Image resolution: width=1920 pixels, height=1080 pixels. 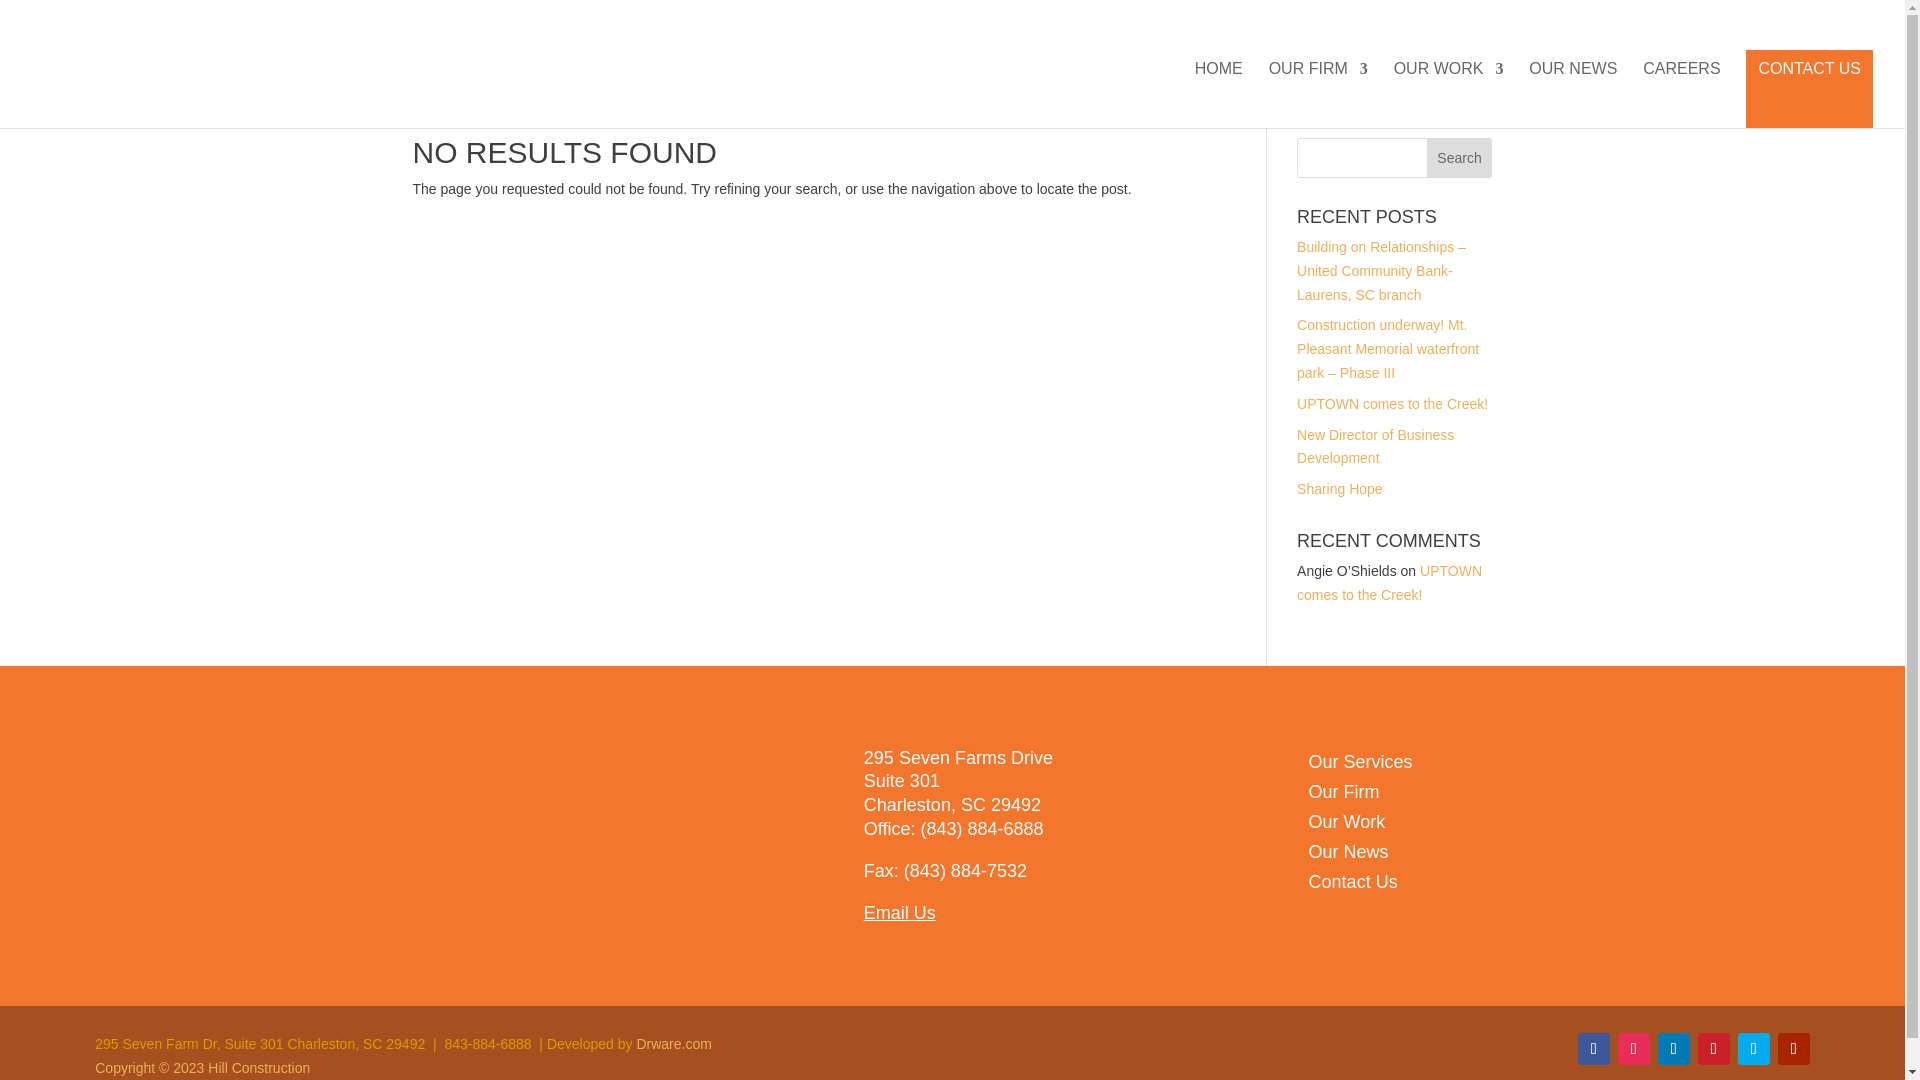 What do you see at coordinates (1460, 158) in the screenshot?
I see `Search` at bounding box center [1460, 158].